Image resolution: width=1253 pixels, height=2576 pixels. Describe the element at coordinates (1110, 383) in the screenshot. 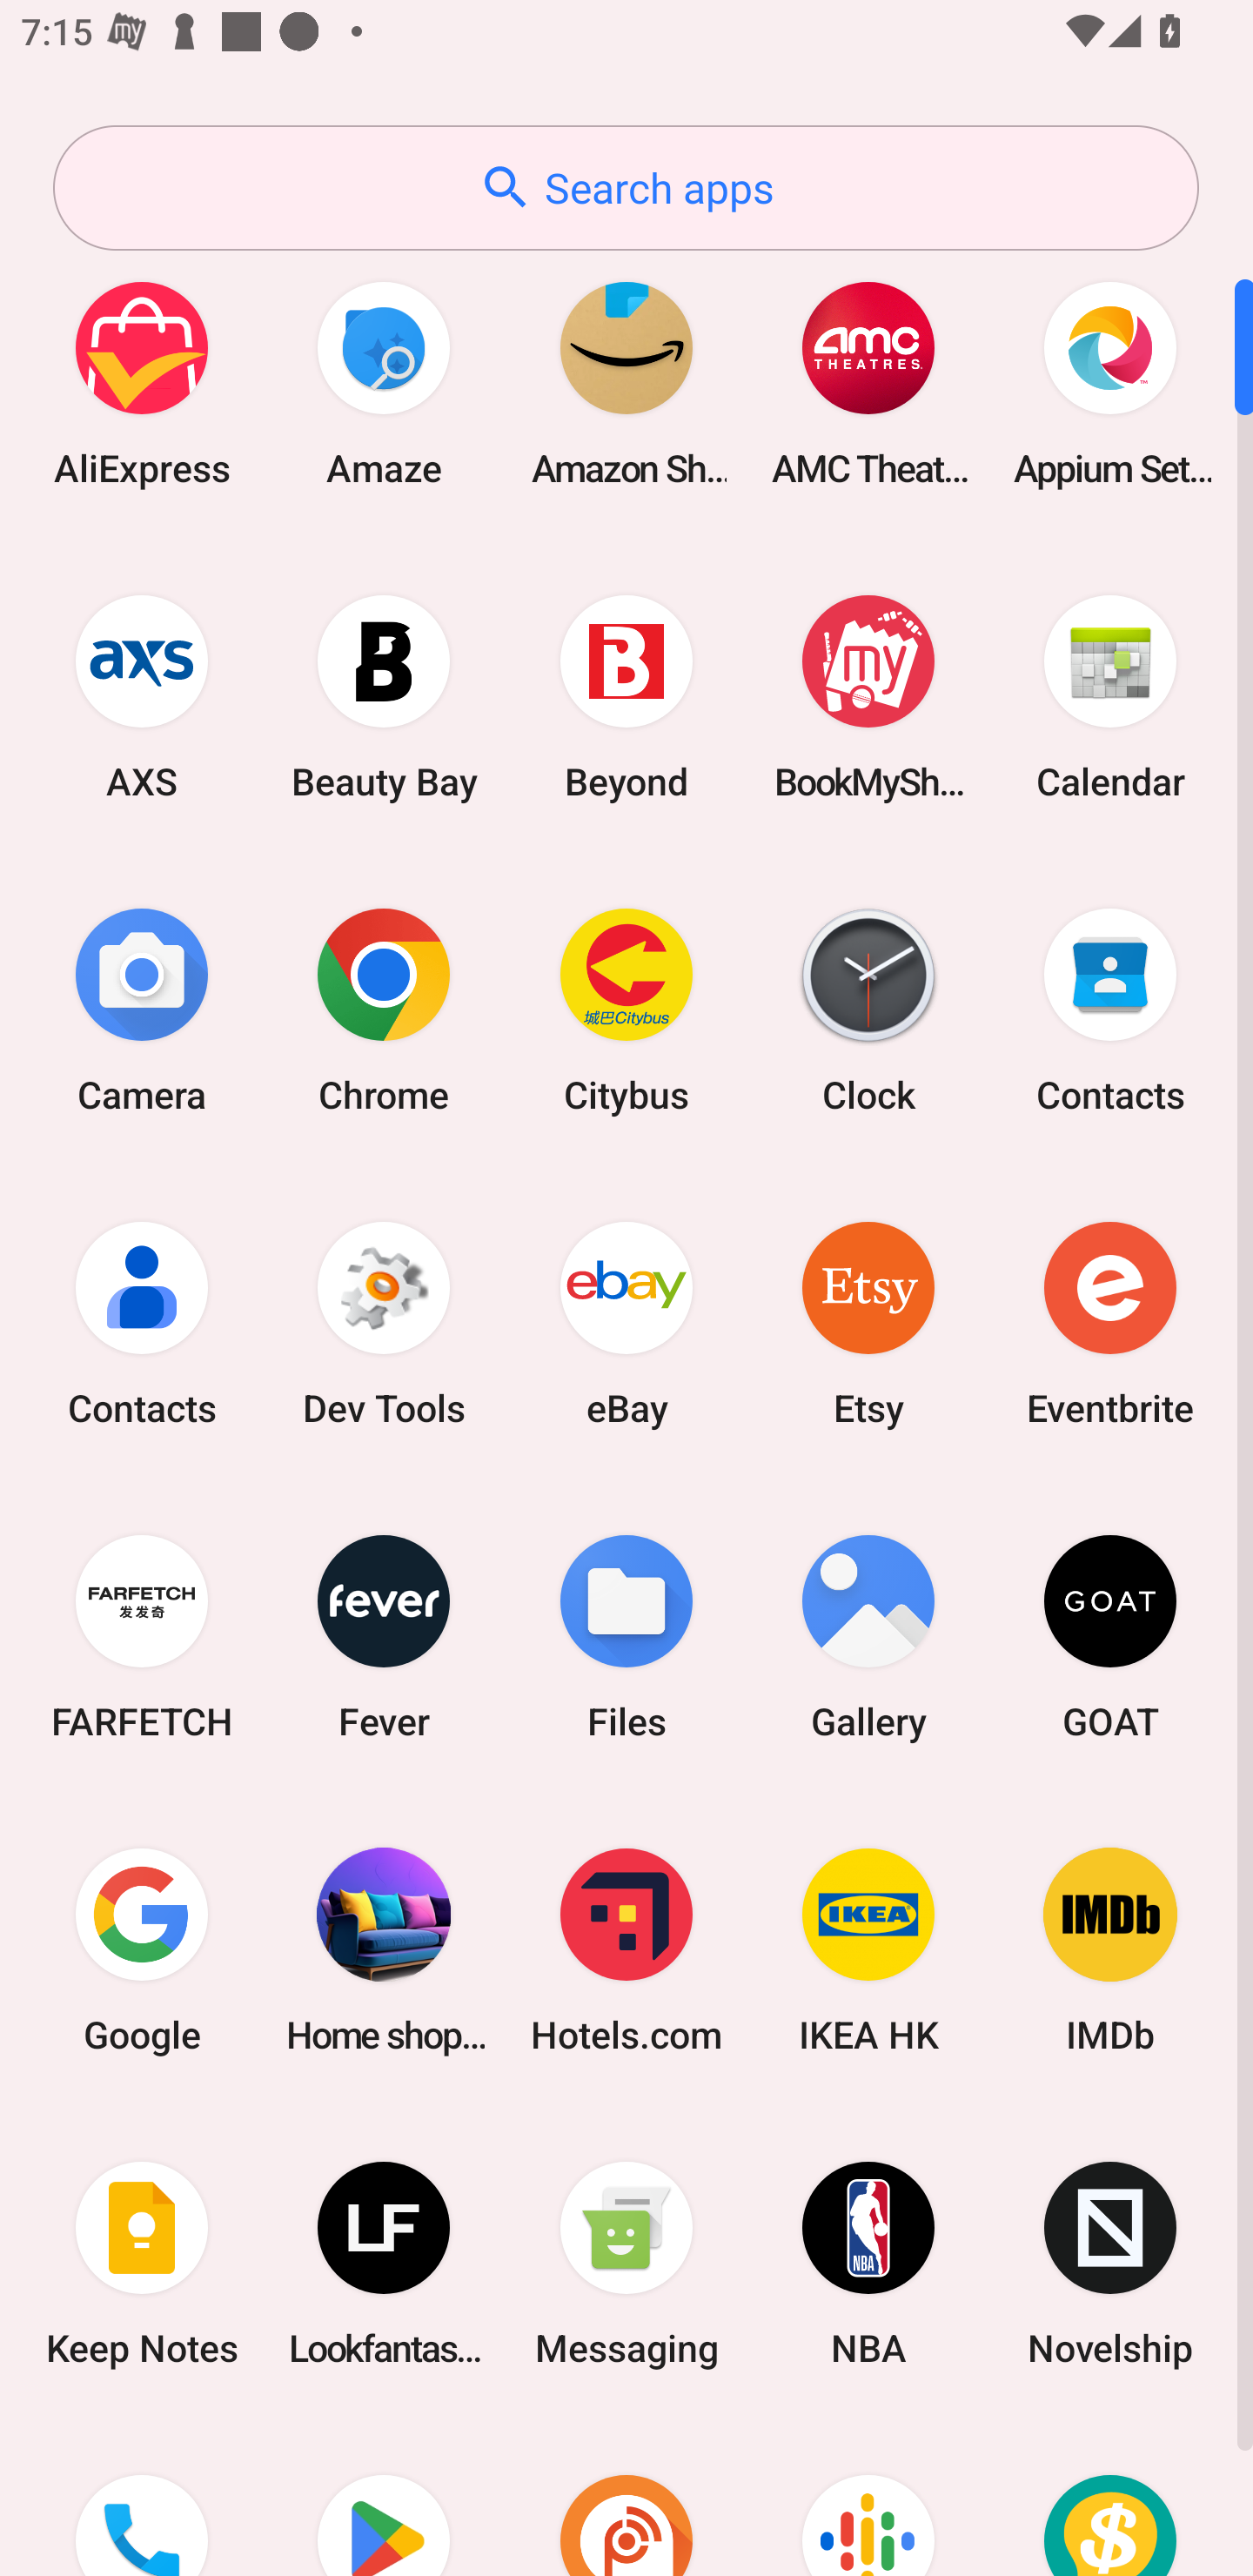

I see `Appium Settings` at that location.